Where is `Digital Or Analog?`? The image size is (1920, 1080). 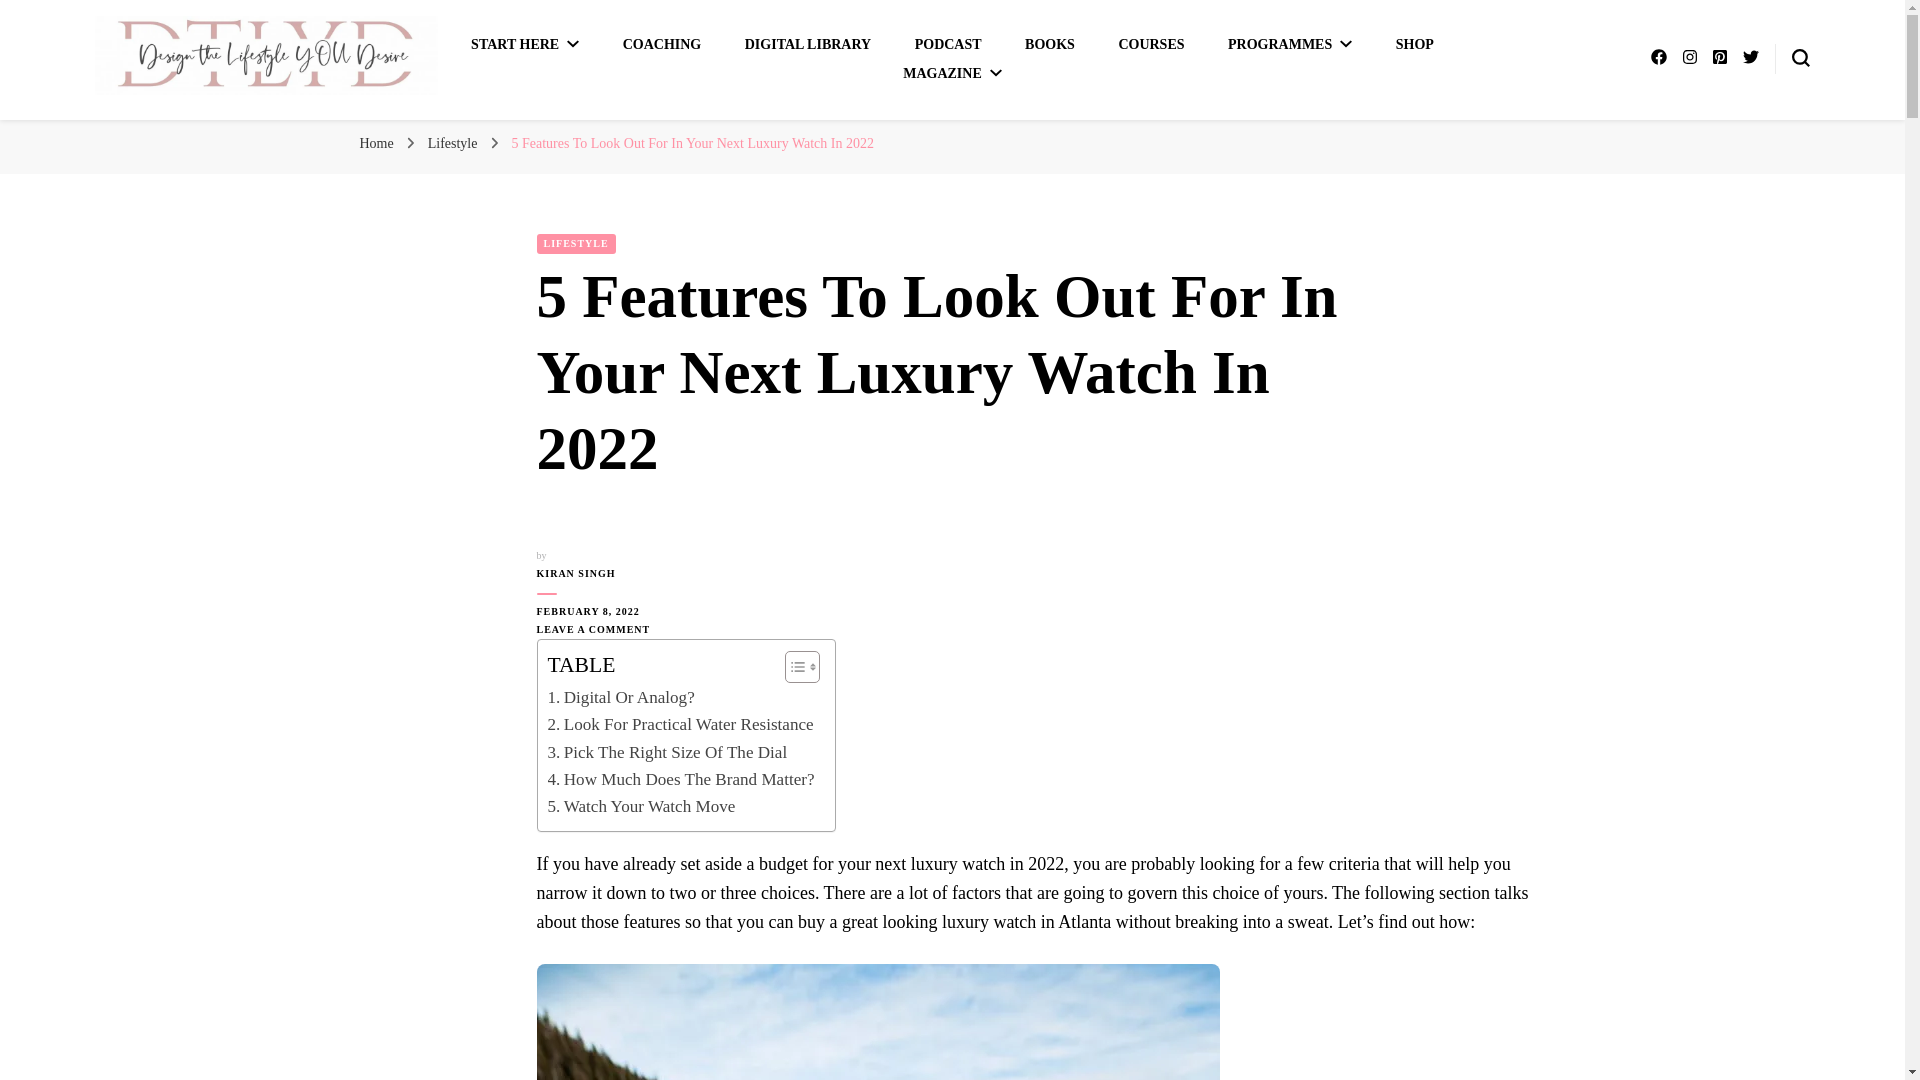 Digital Or Analog? is located at coordinates (621, 696).